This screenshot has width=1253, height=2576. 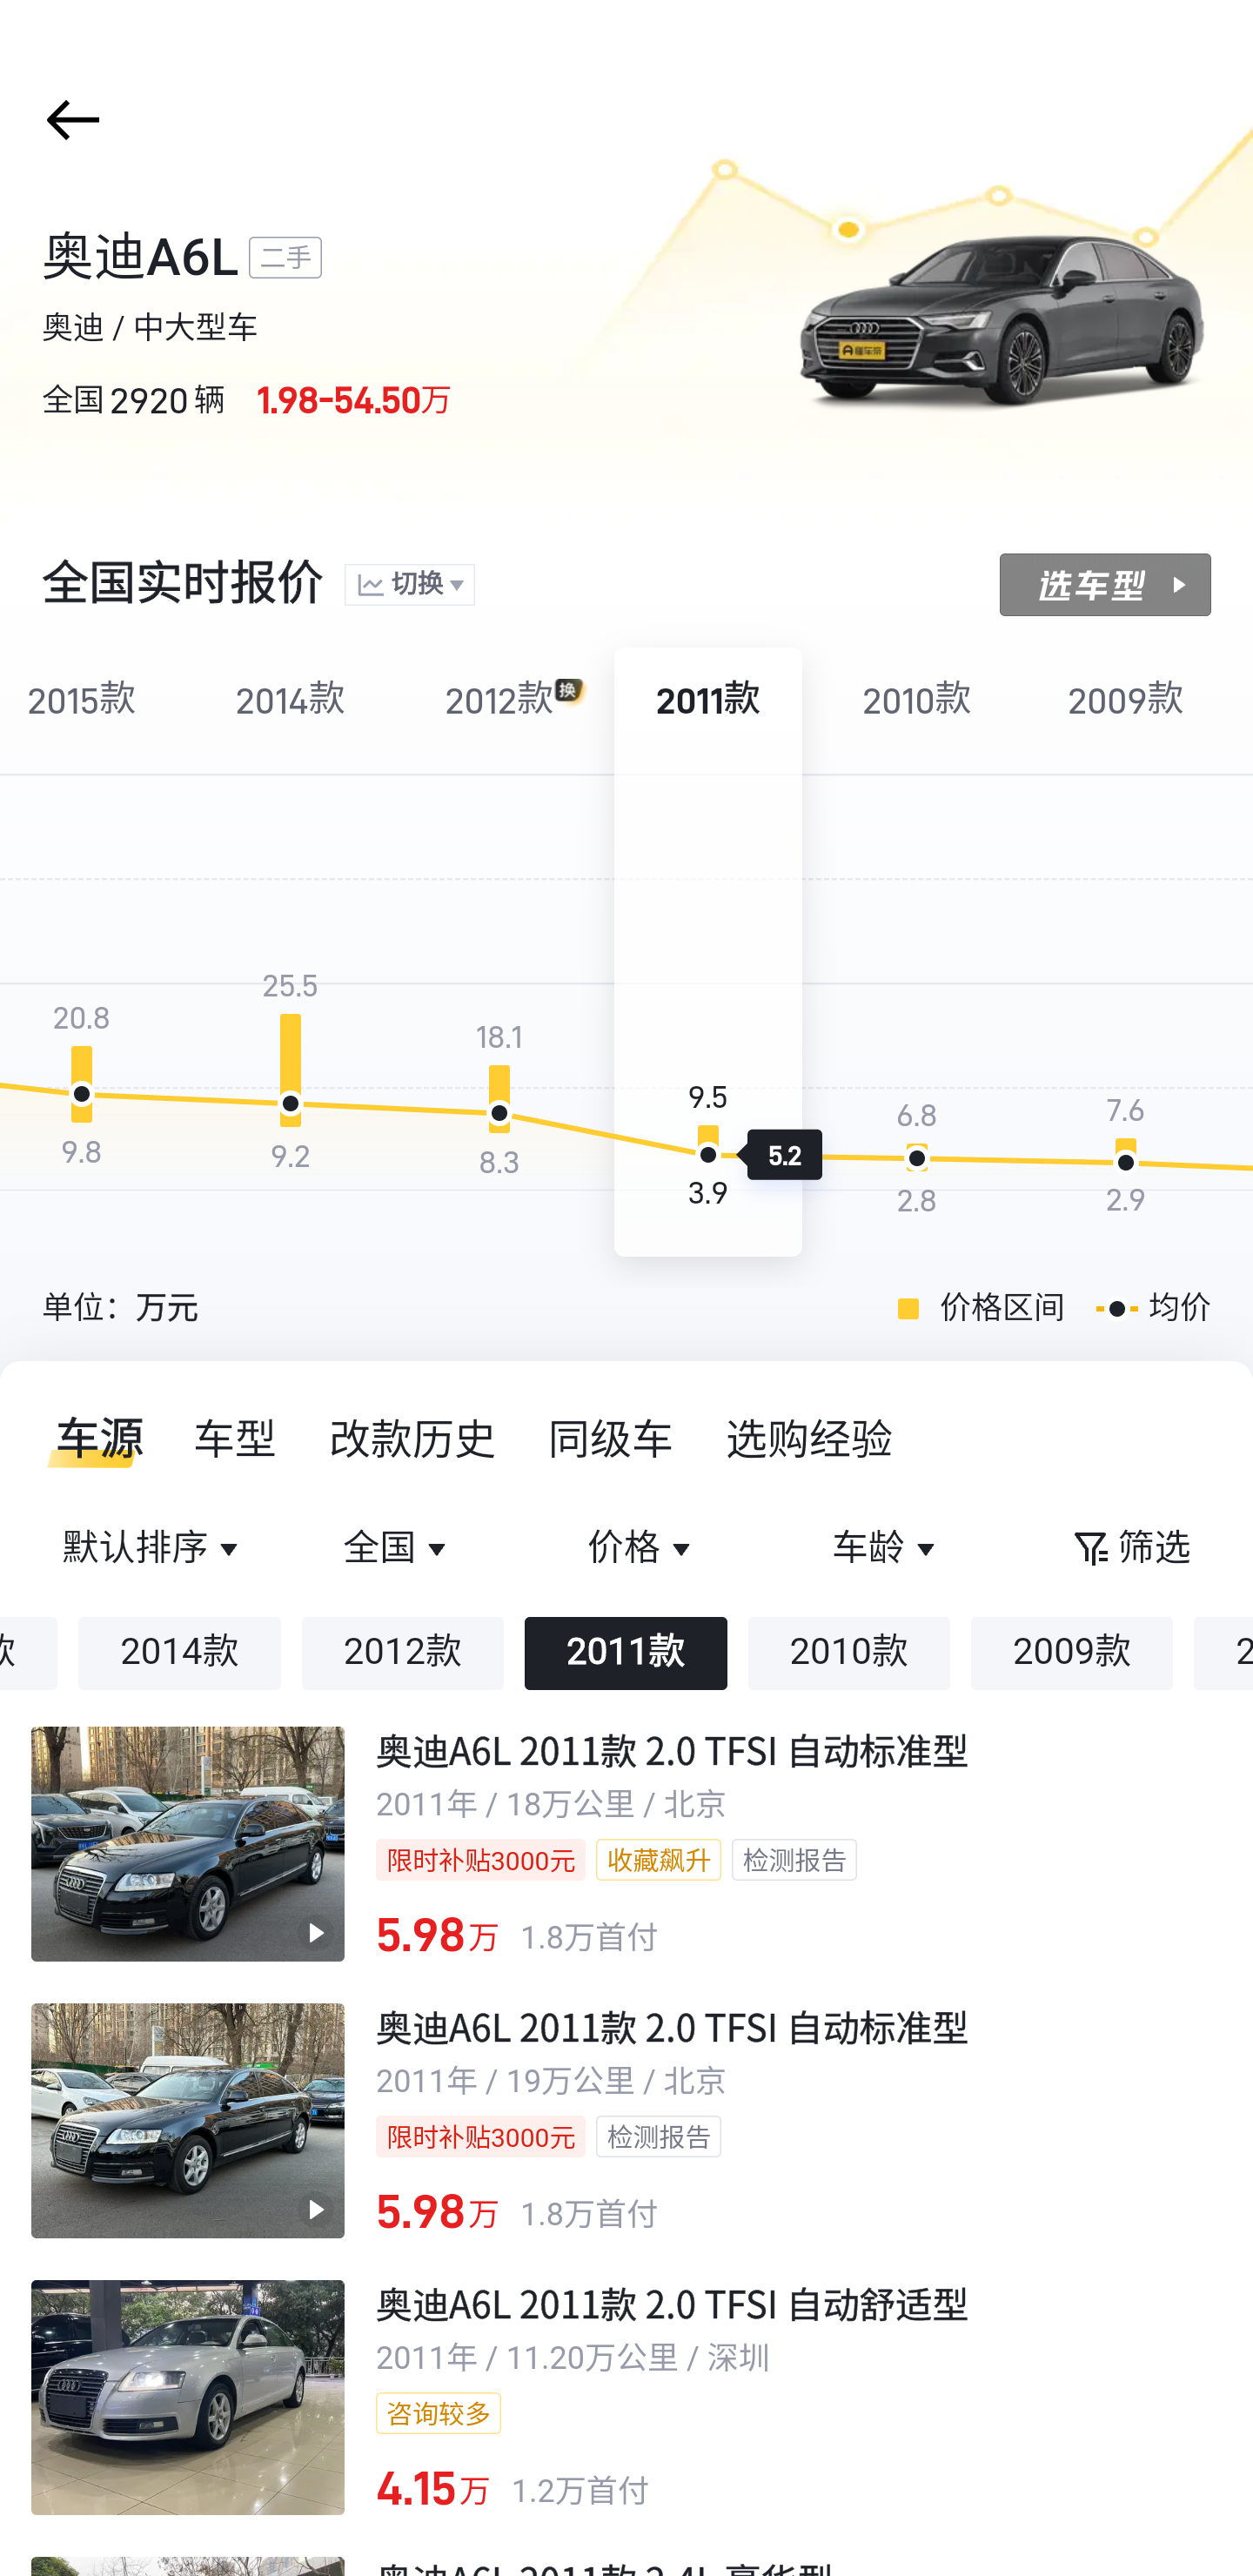 I want to click on 改款历史, so click(x=414, y=1439).